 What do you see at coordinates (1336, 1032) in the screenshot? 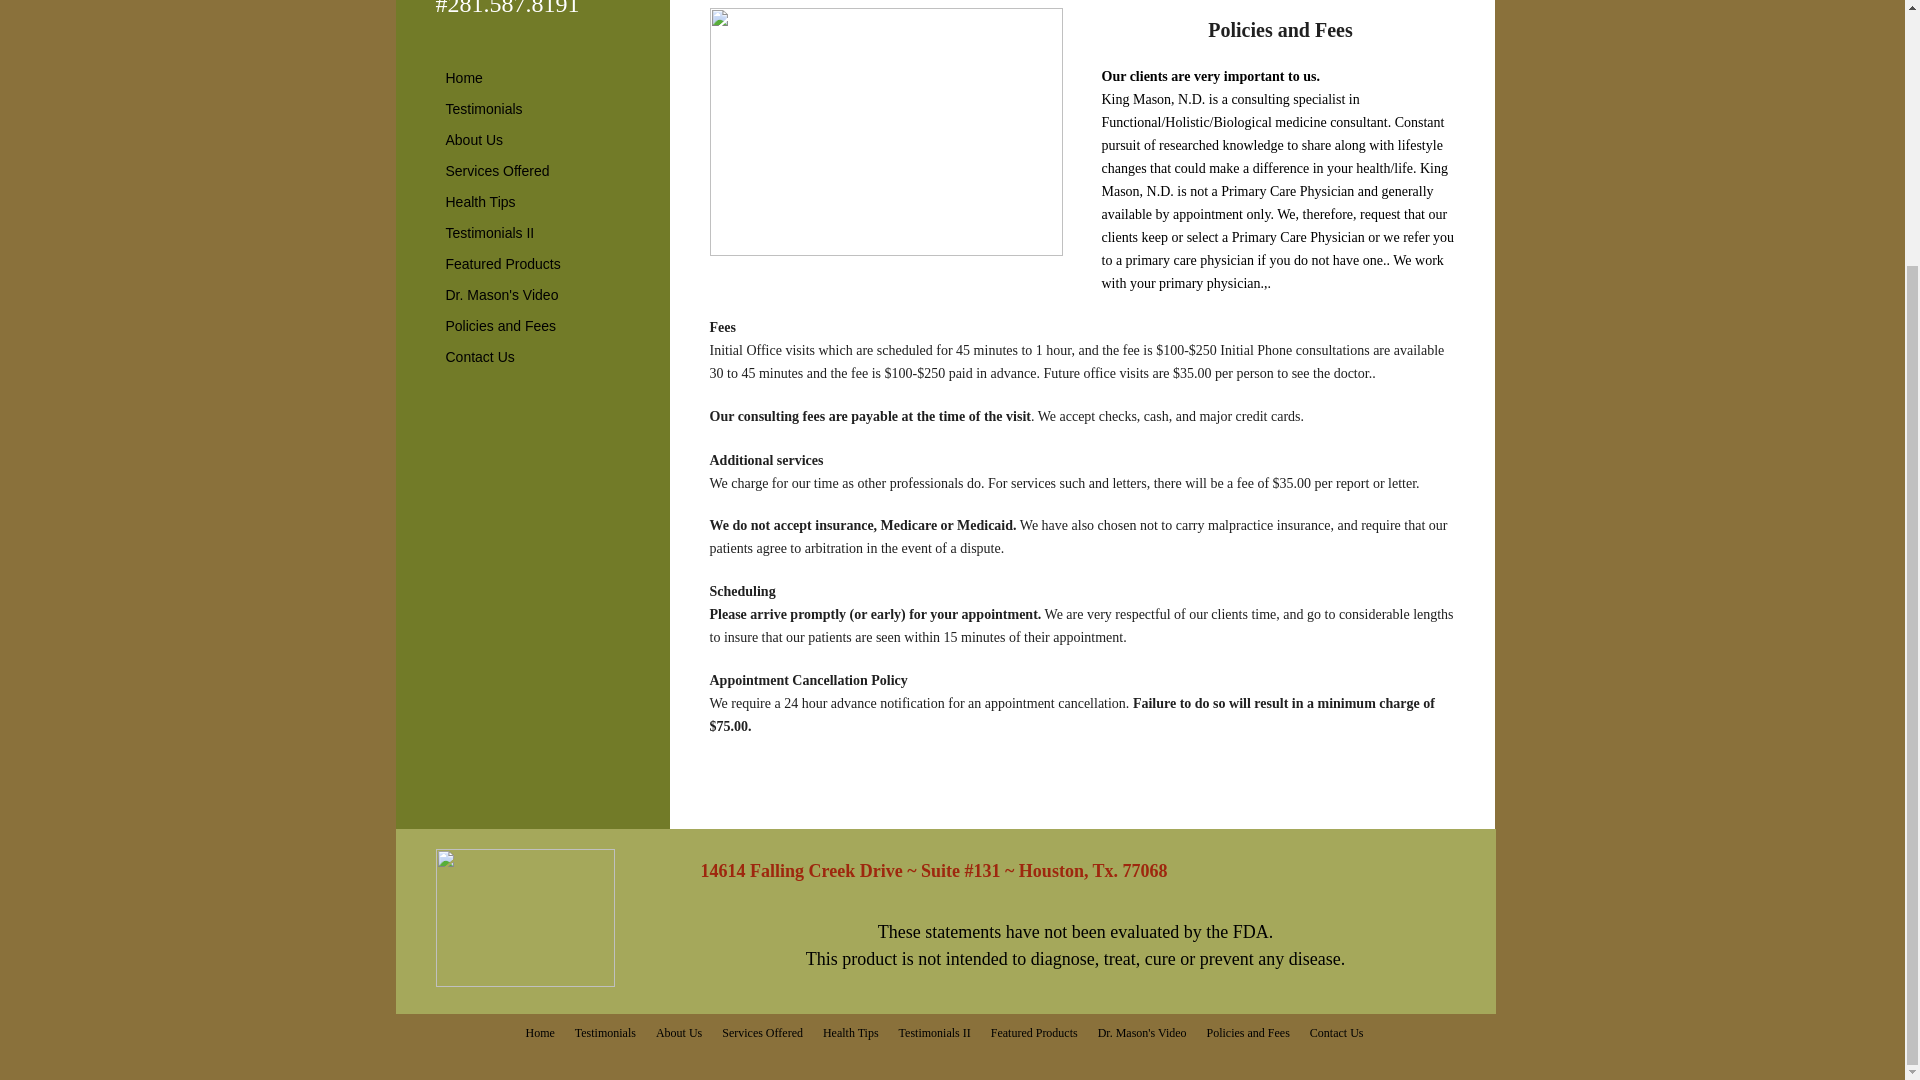
I see `Contact Us` at bounding box center [1336, 1032].